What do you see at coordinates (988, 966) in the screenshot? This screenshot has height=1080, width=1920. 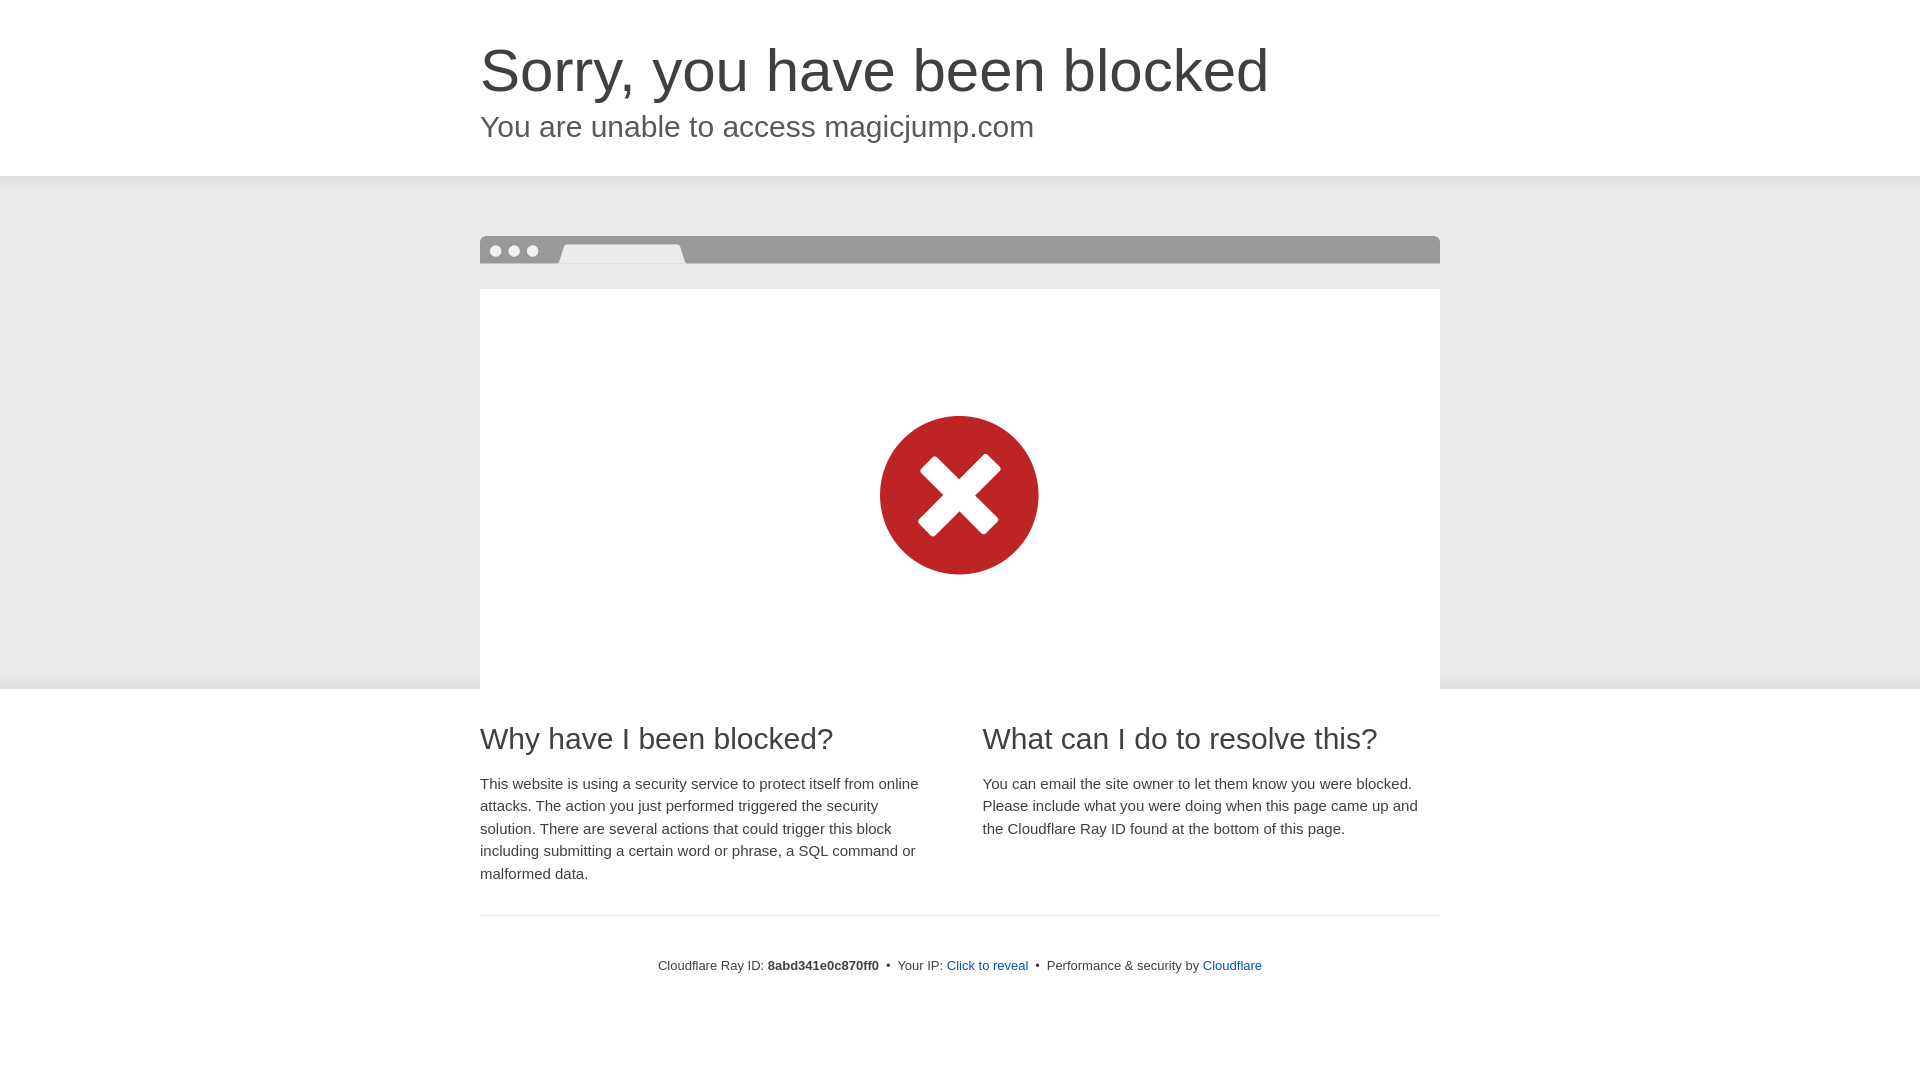 I see `Click to reveal` at bounding box center [988, 966].